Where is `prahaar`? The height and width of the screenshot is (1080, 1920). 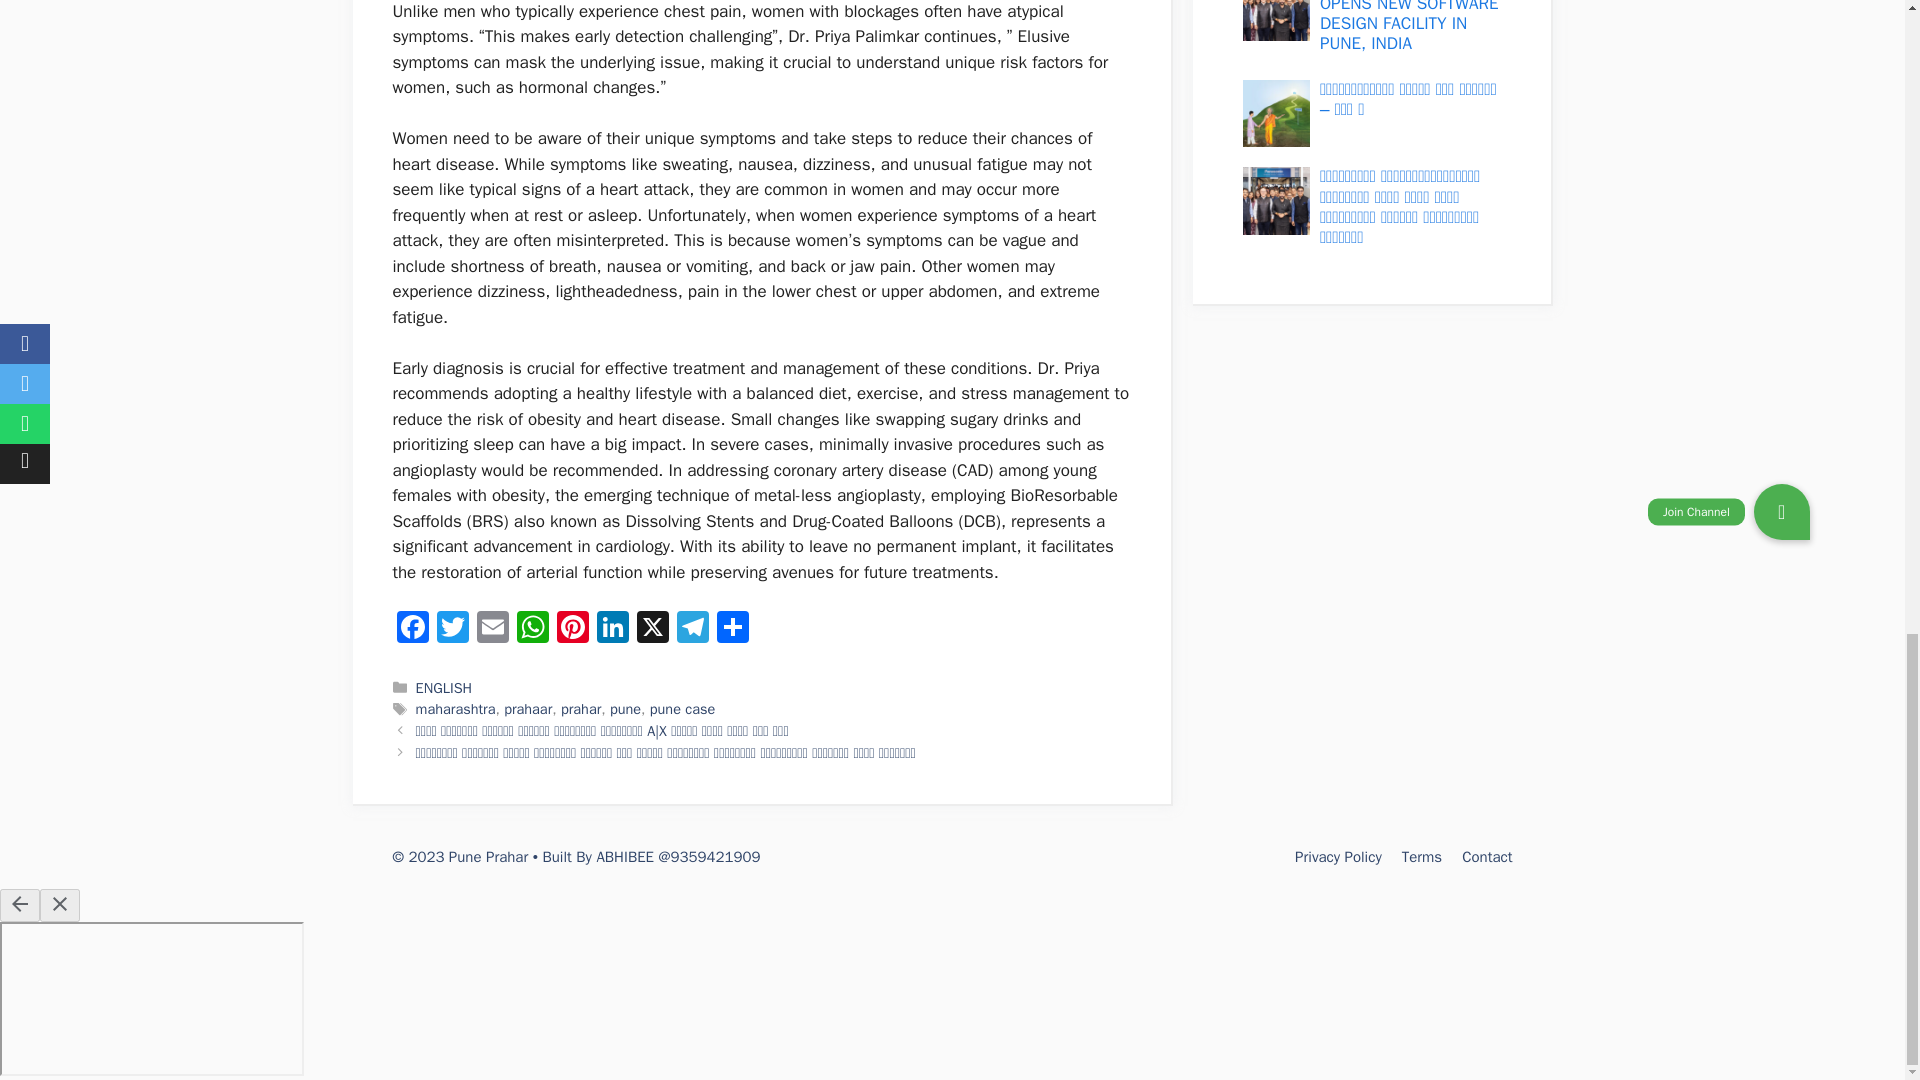 prahaar is located at coordinates (528, 708).